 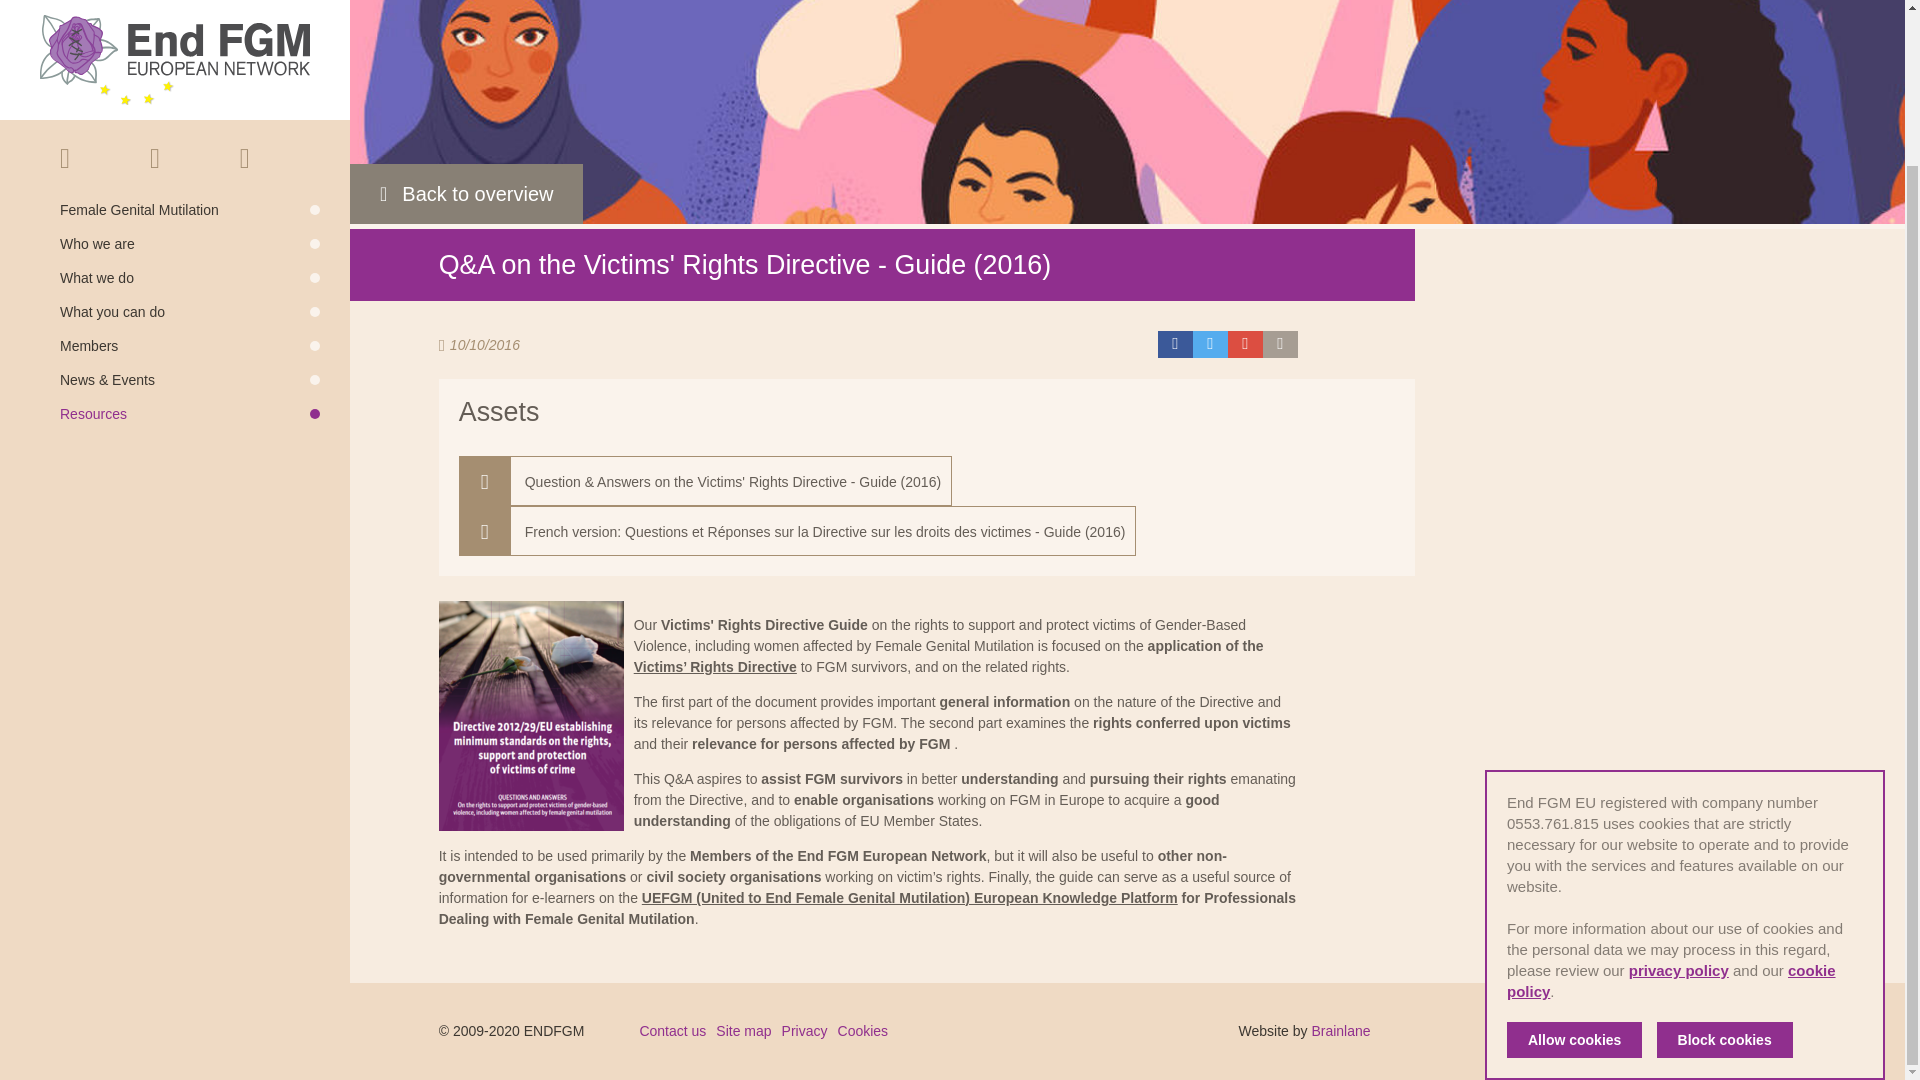 I want to click on What you can do, so click(x=190, y=131).